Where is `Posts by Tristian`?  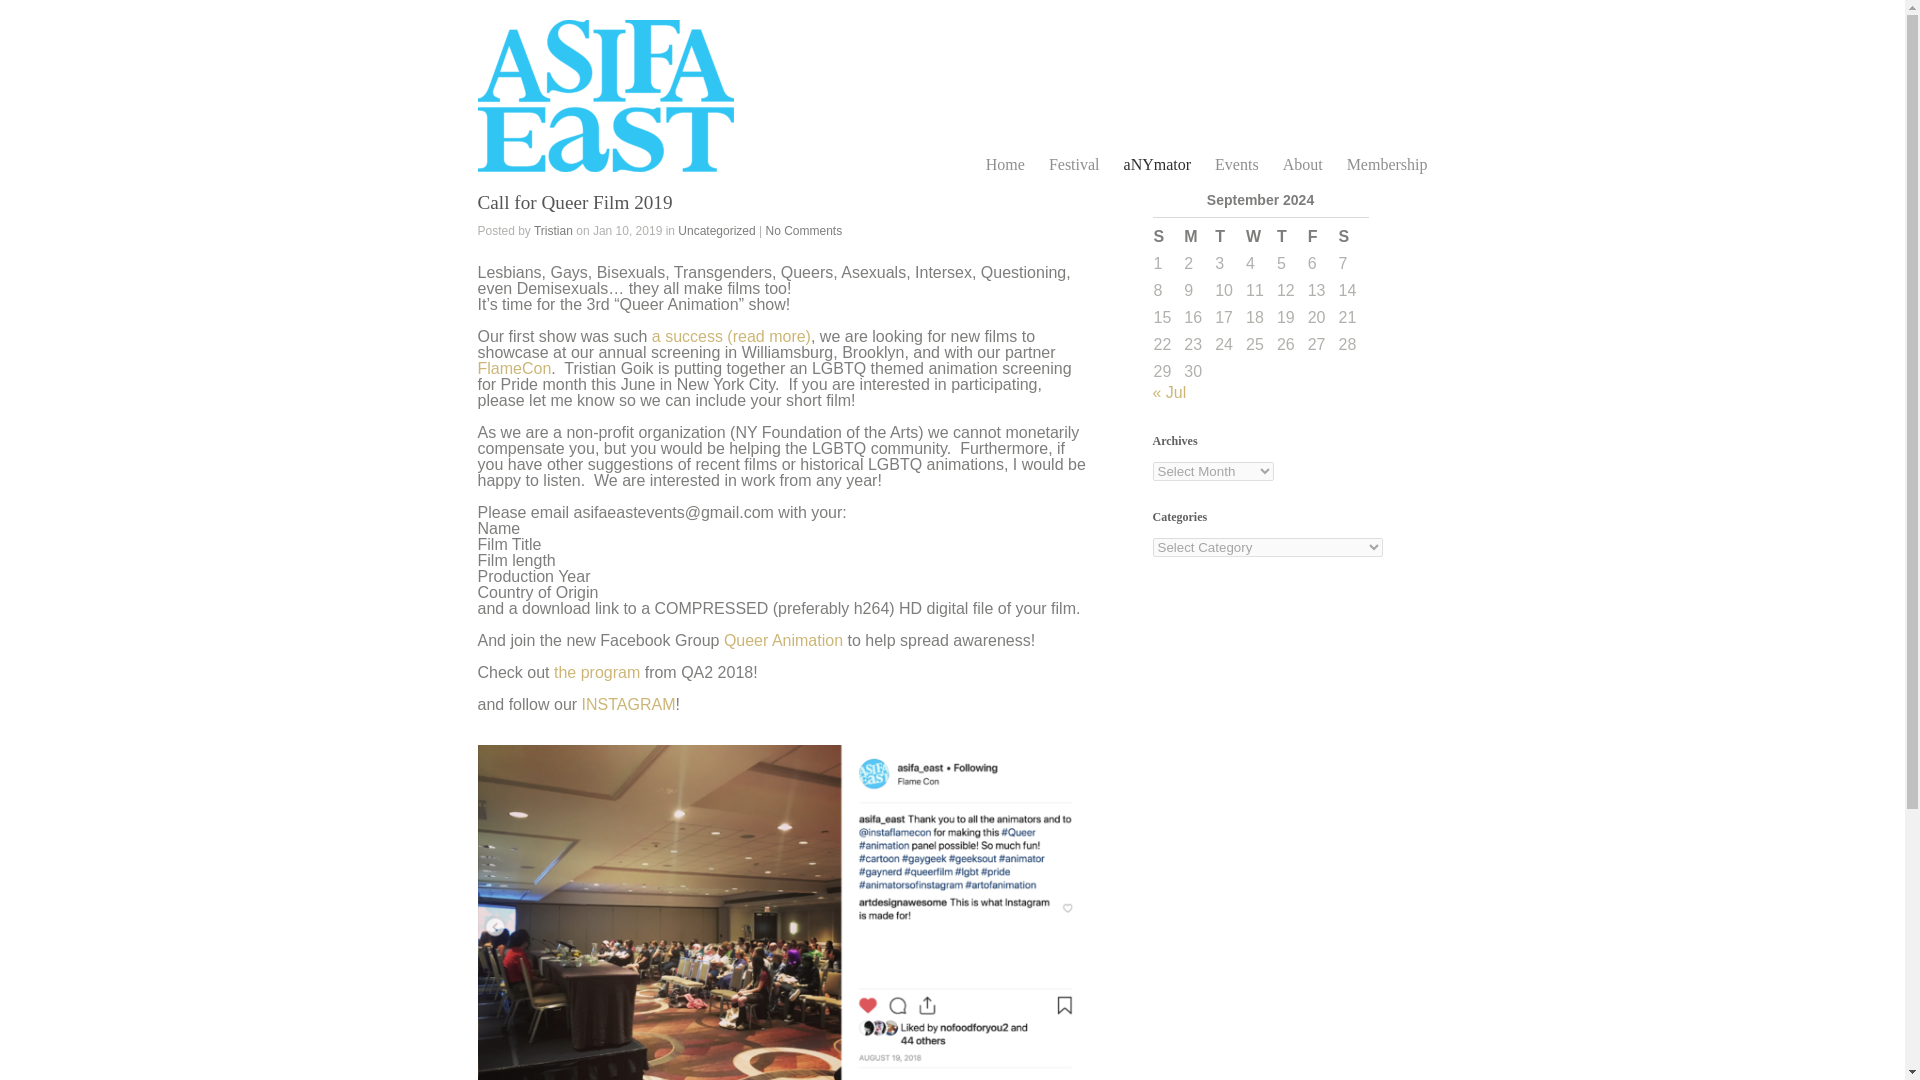 Posts by Tristian is located at coordinates (552, 230).